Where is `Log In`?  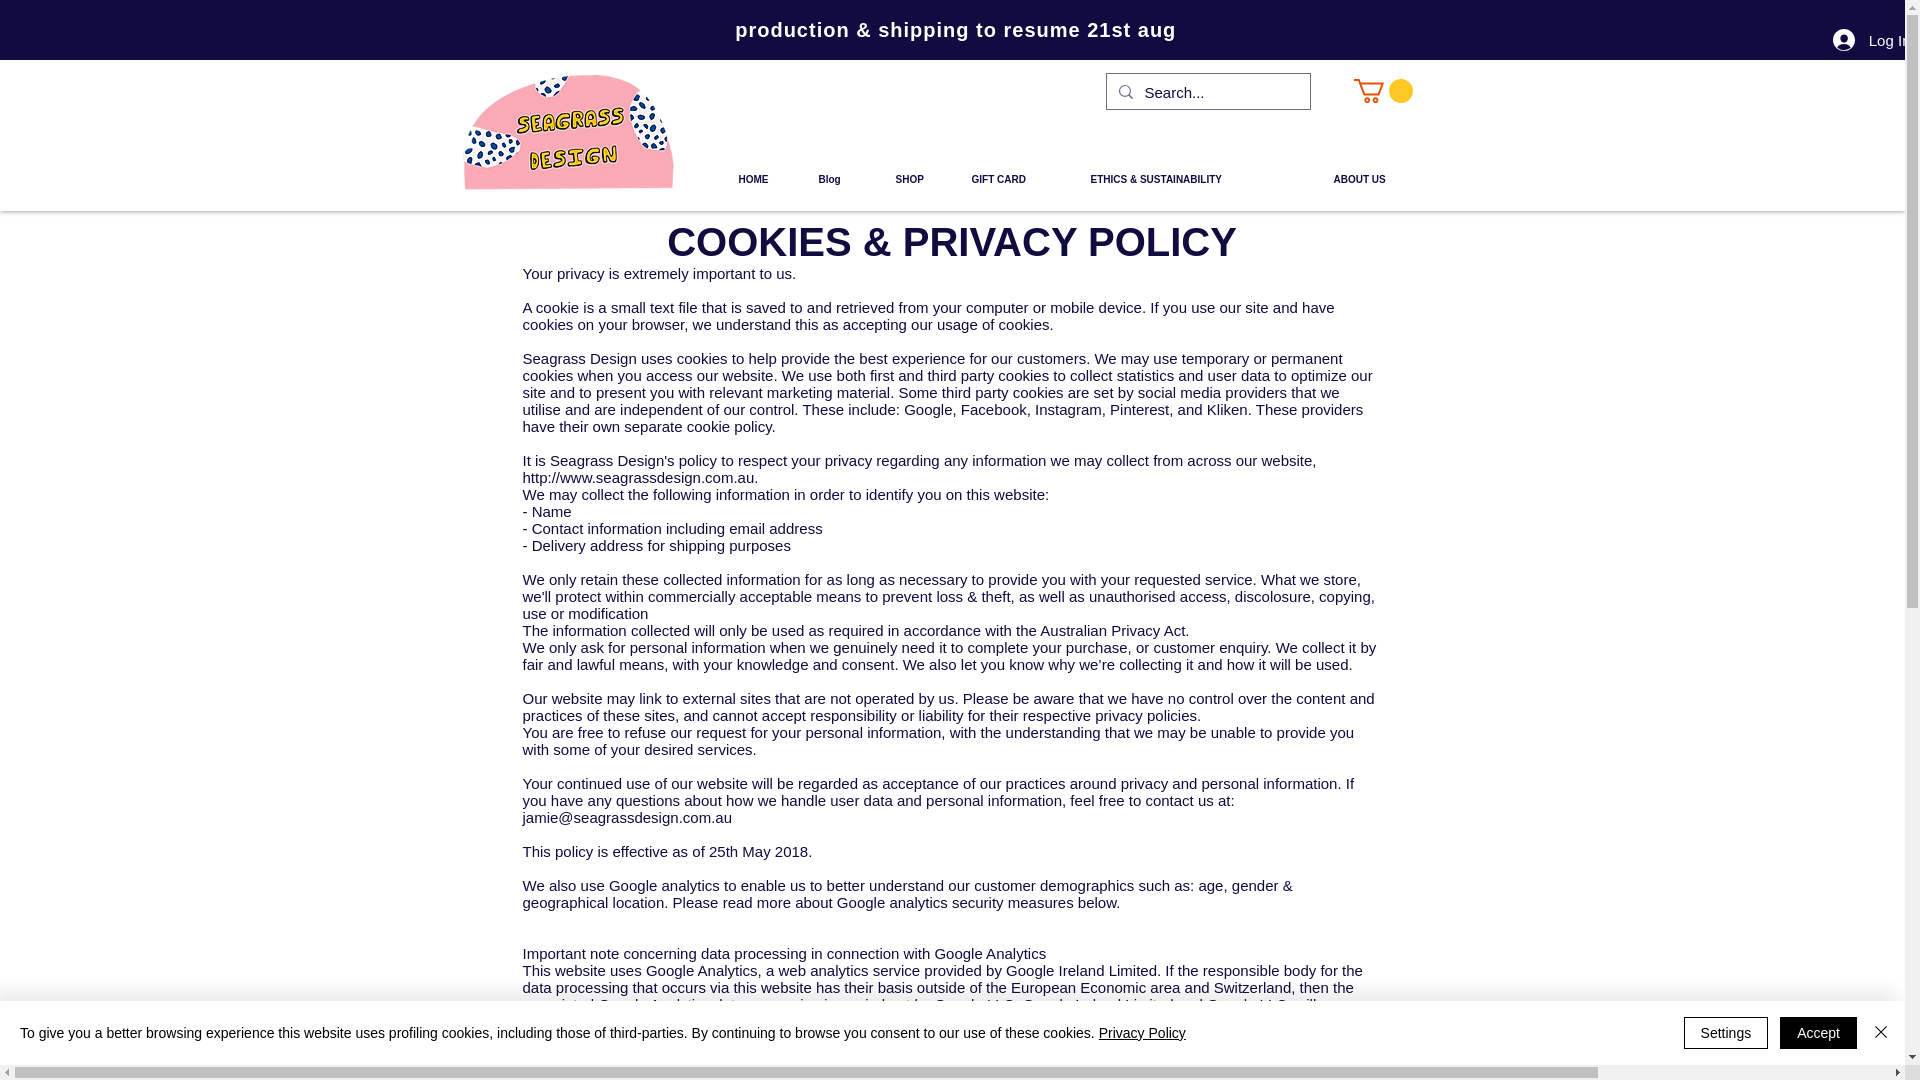 Log In is located at coordinates (1869, 40).